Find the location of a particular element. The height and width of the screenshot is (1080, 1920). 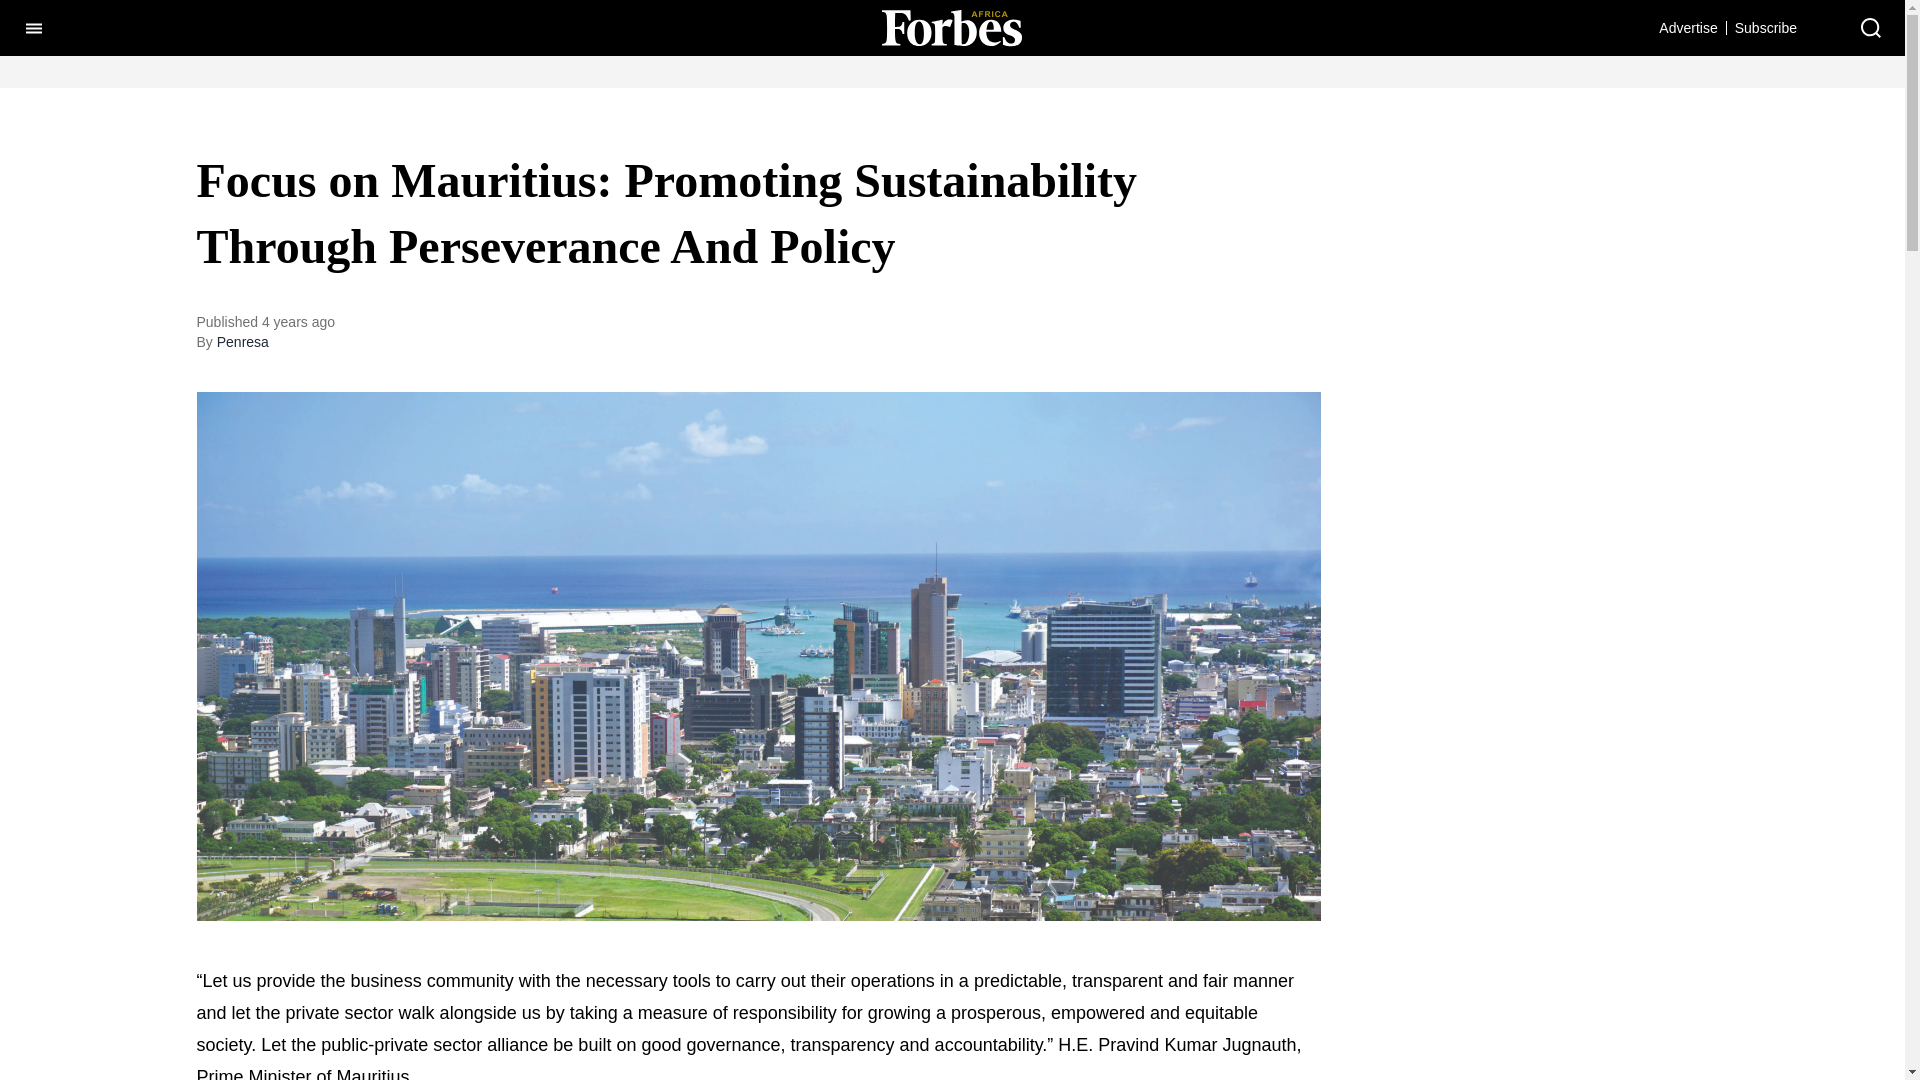

Subscribe is located at coordinates (1766, 27).